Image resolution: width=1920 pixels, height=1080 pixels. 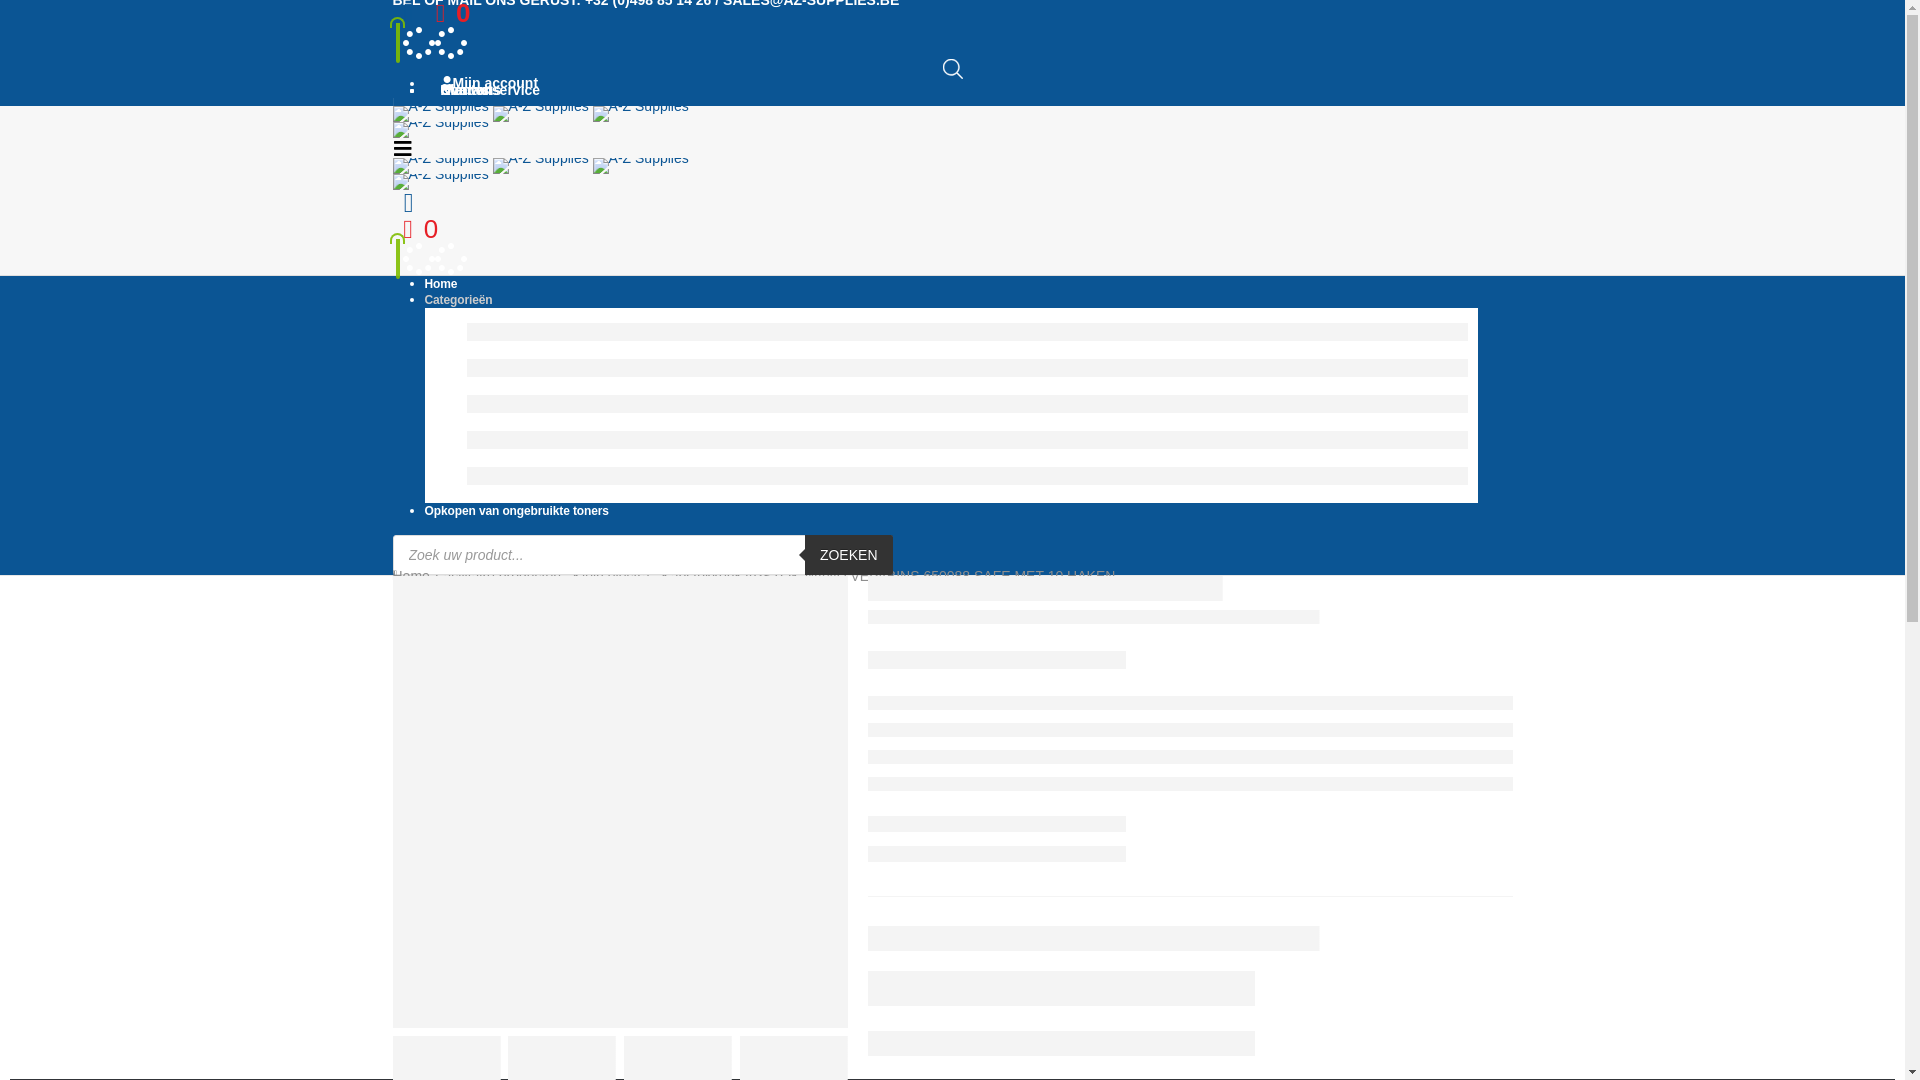 I want to click on Home, so click(x=410, y=576).